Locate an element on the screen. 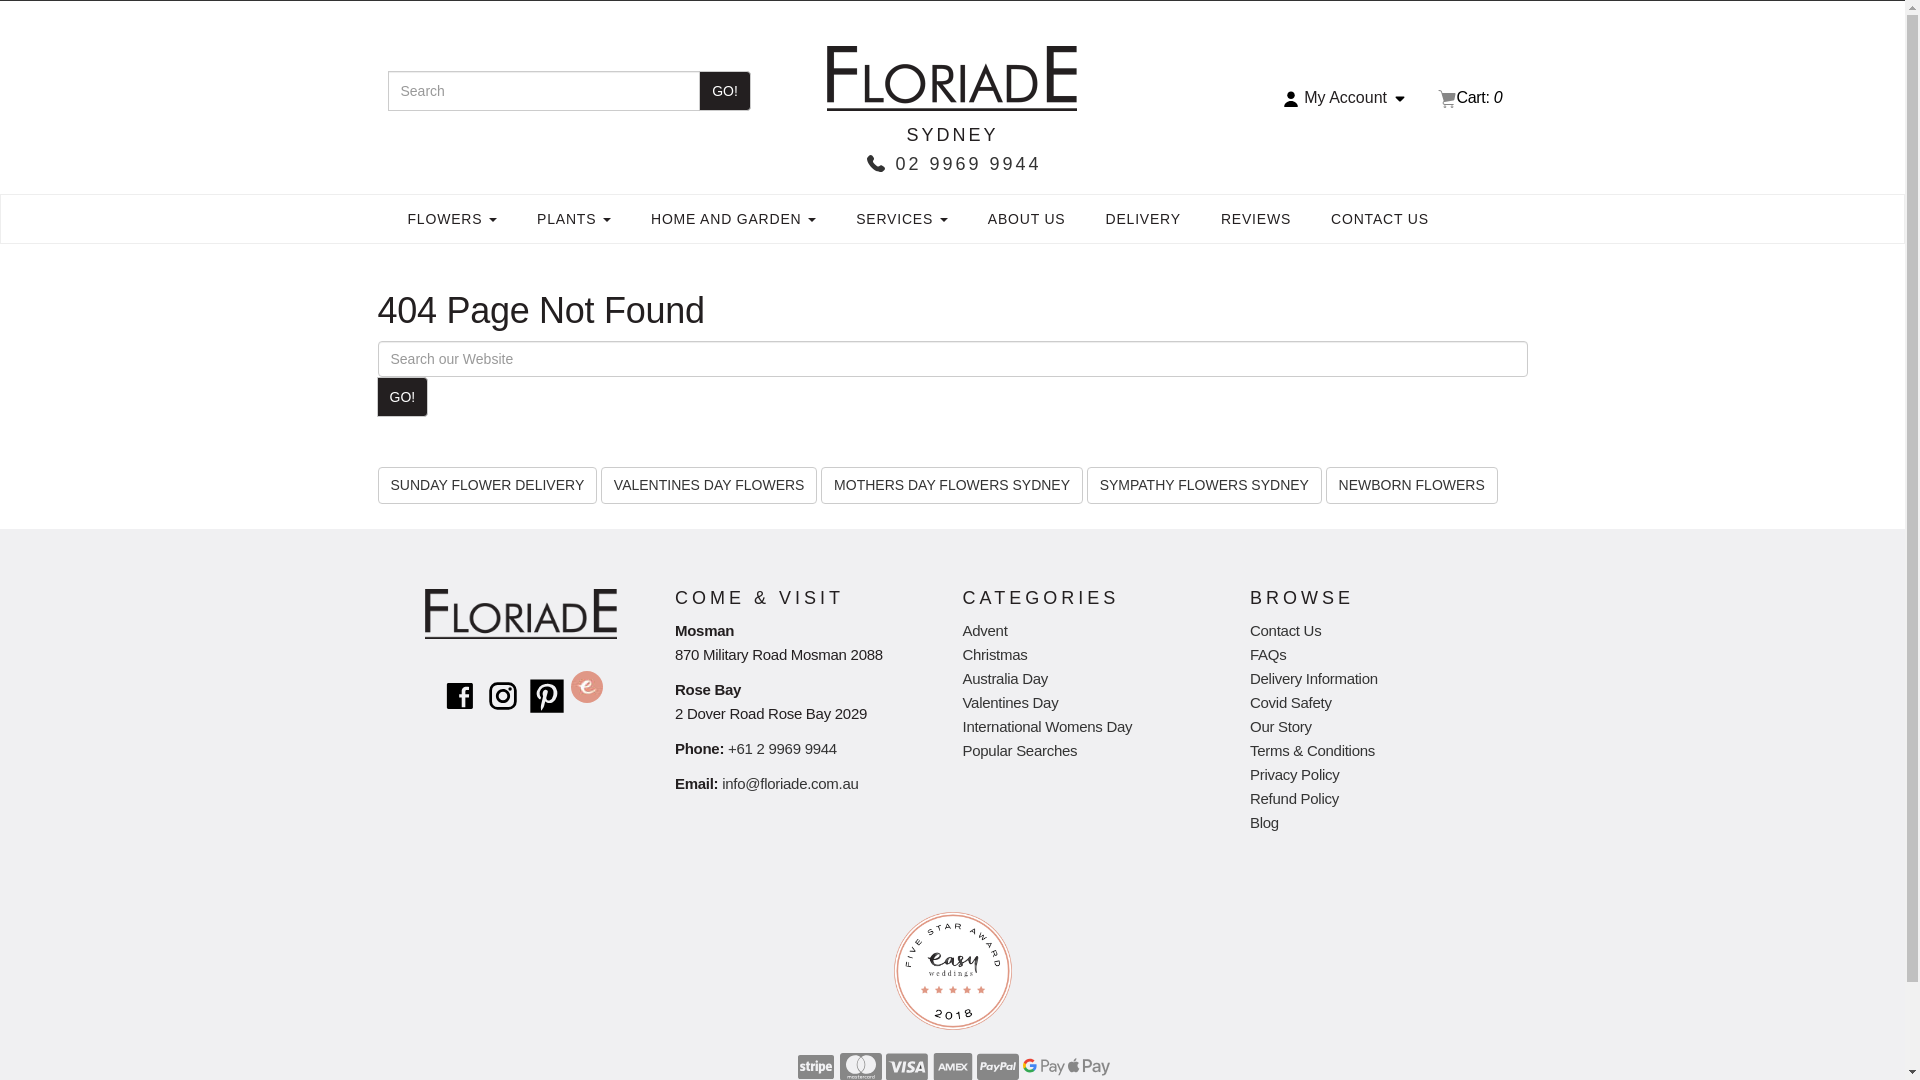  Our Story is located at coordinates (1281, 726).